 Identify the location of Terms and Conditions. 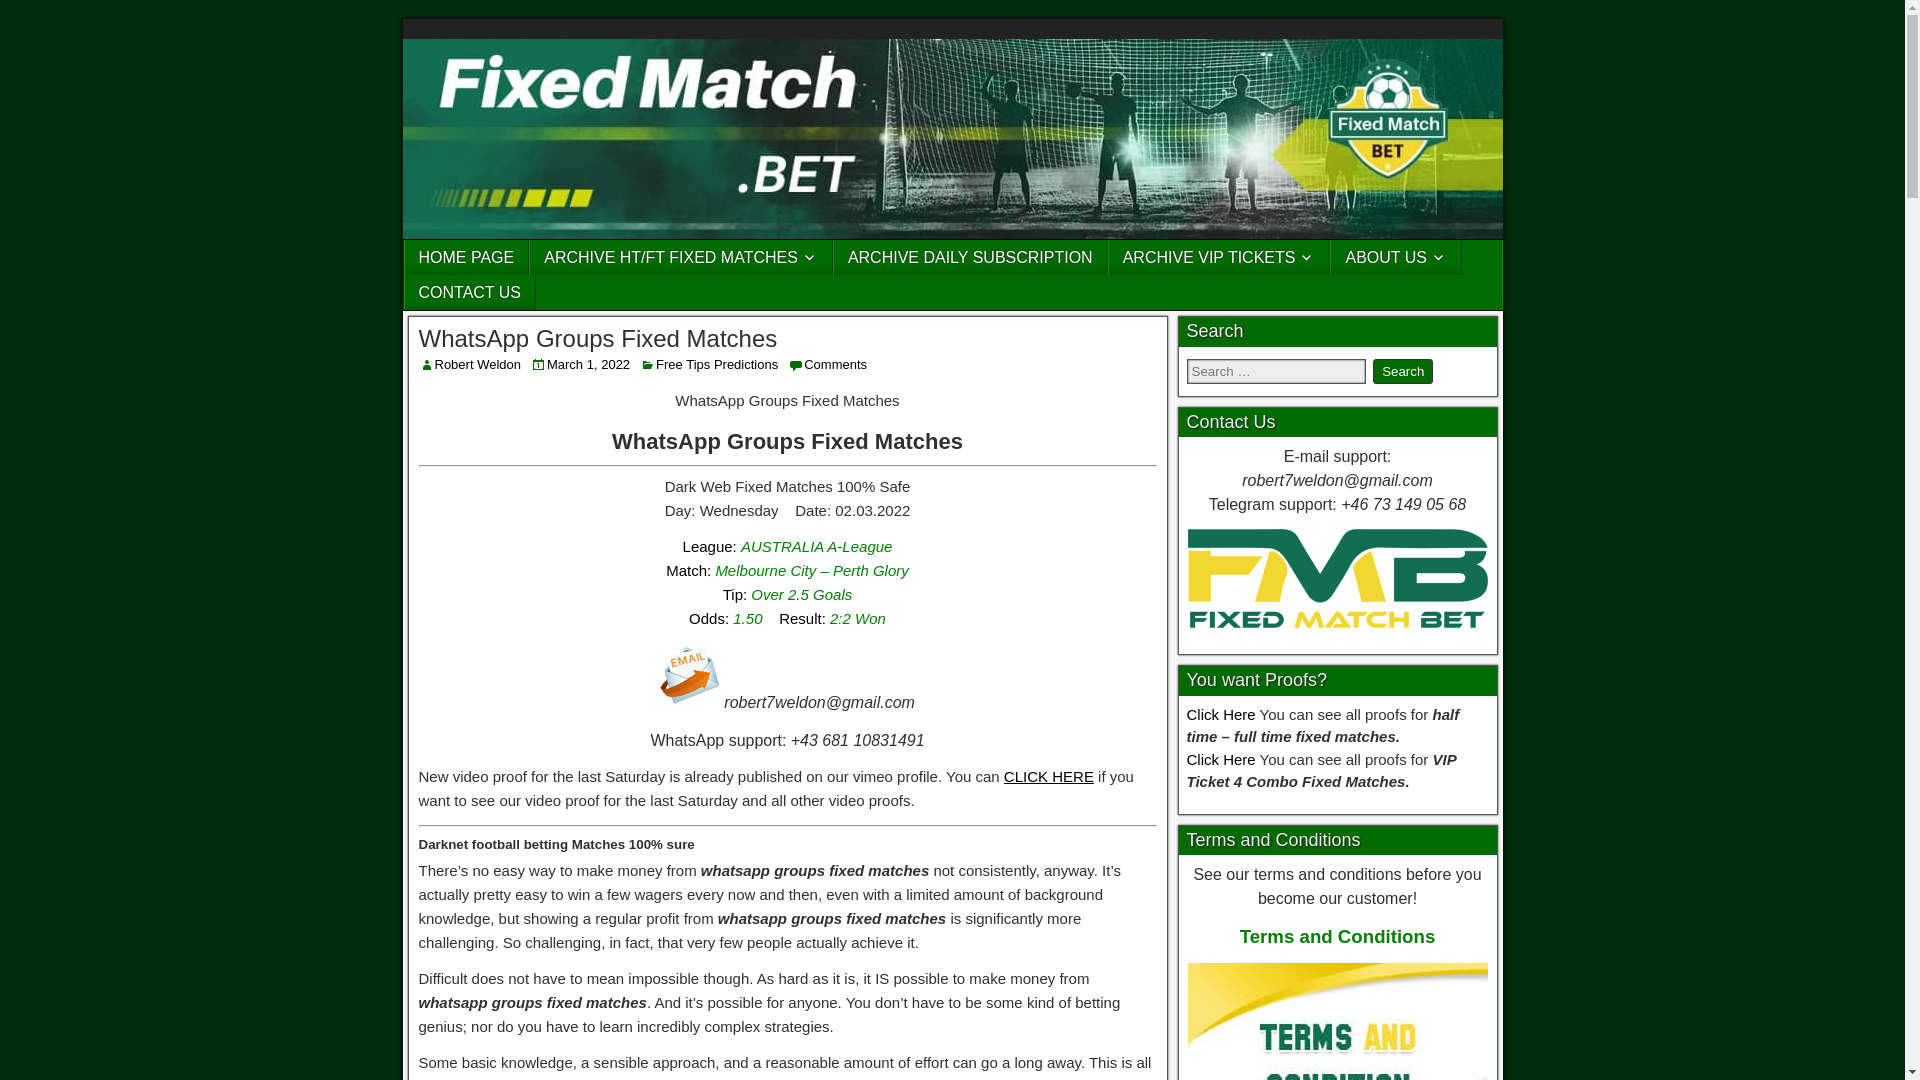
(1338, 936).